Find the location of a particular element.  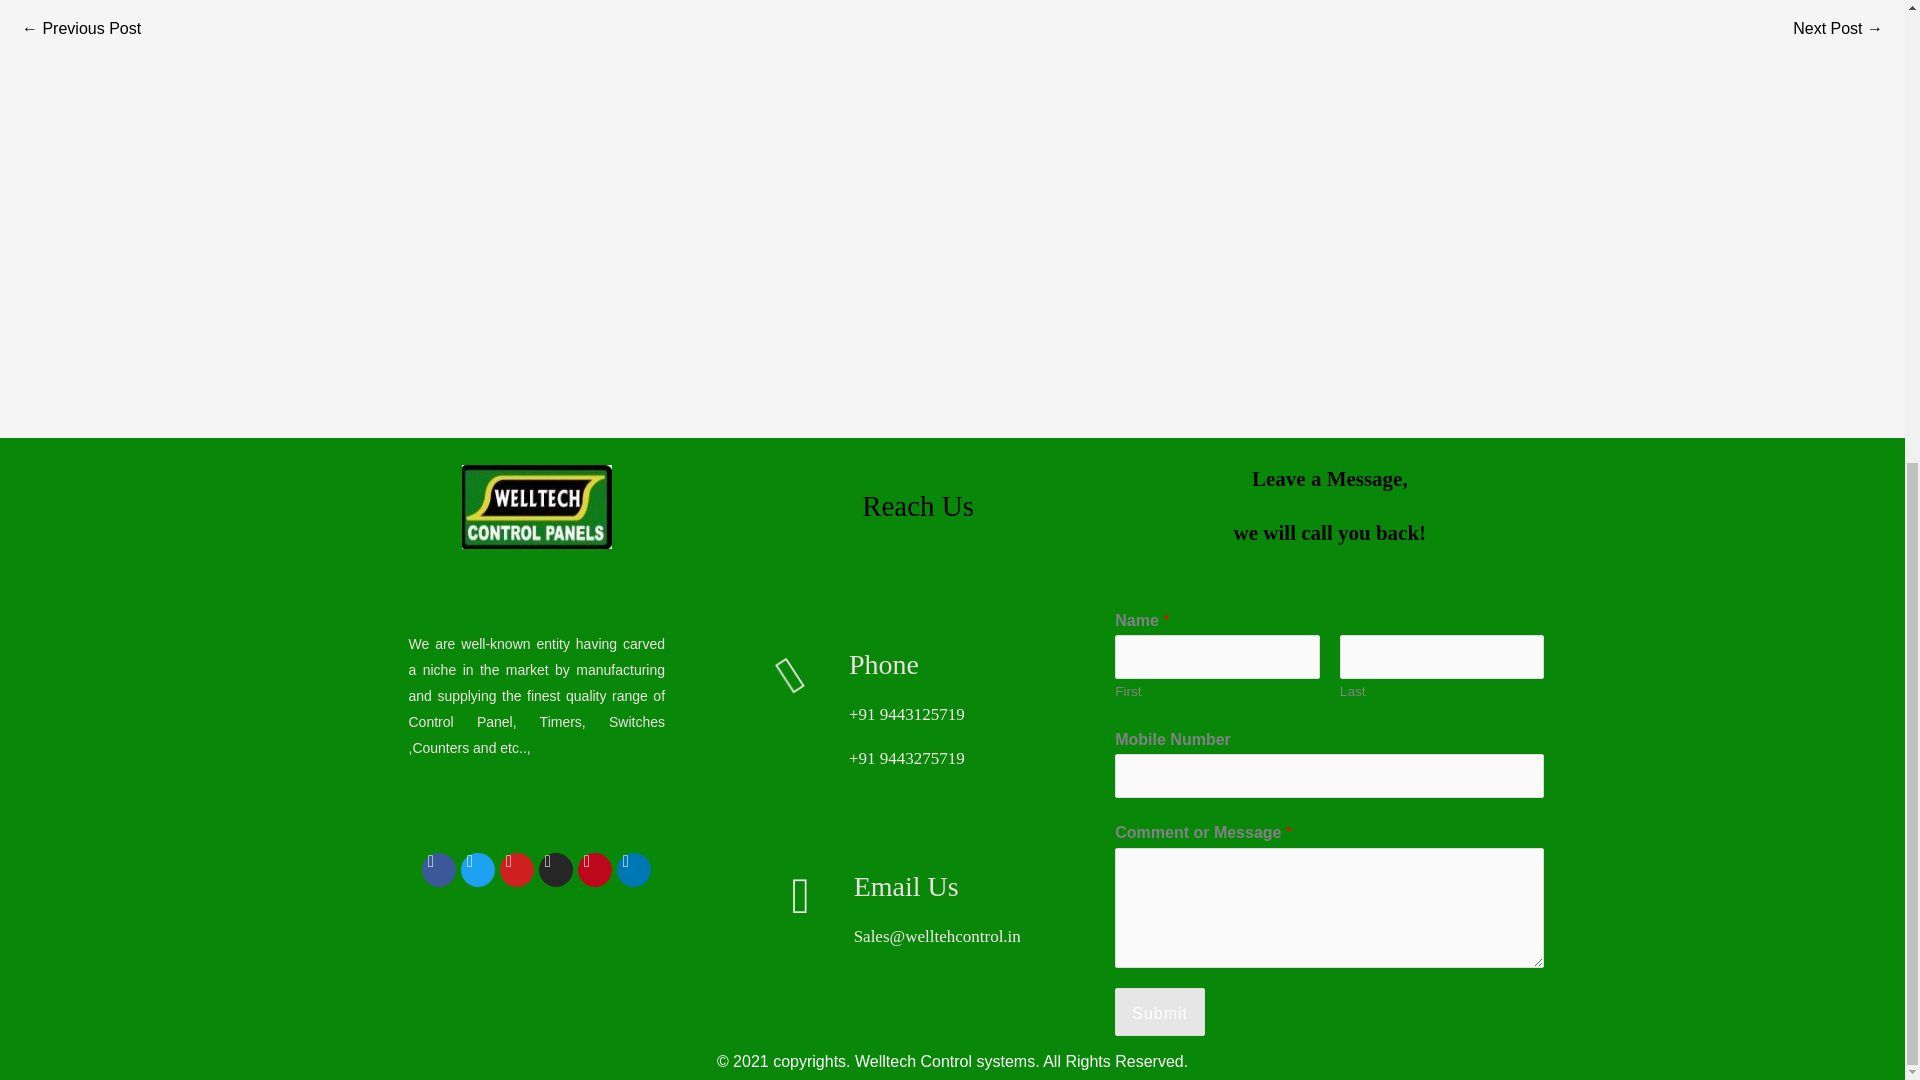

Submit is located at coordinates (1160, 1012).